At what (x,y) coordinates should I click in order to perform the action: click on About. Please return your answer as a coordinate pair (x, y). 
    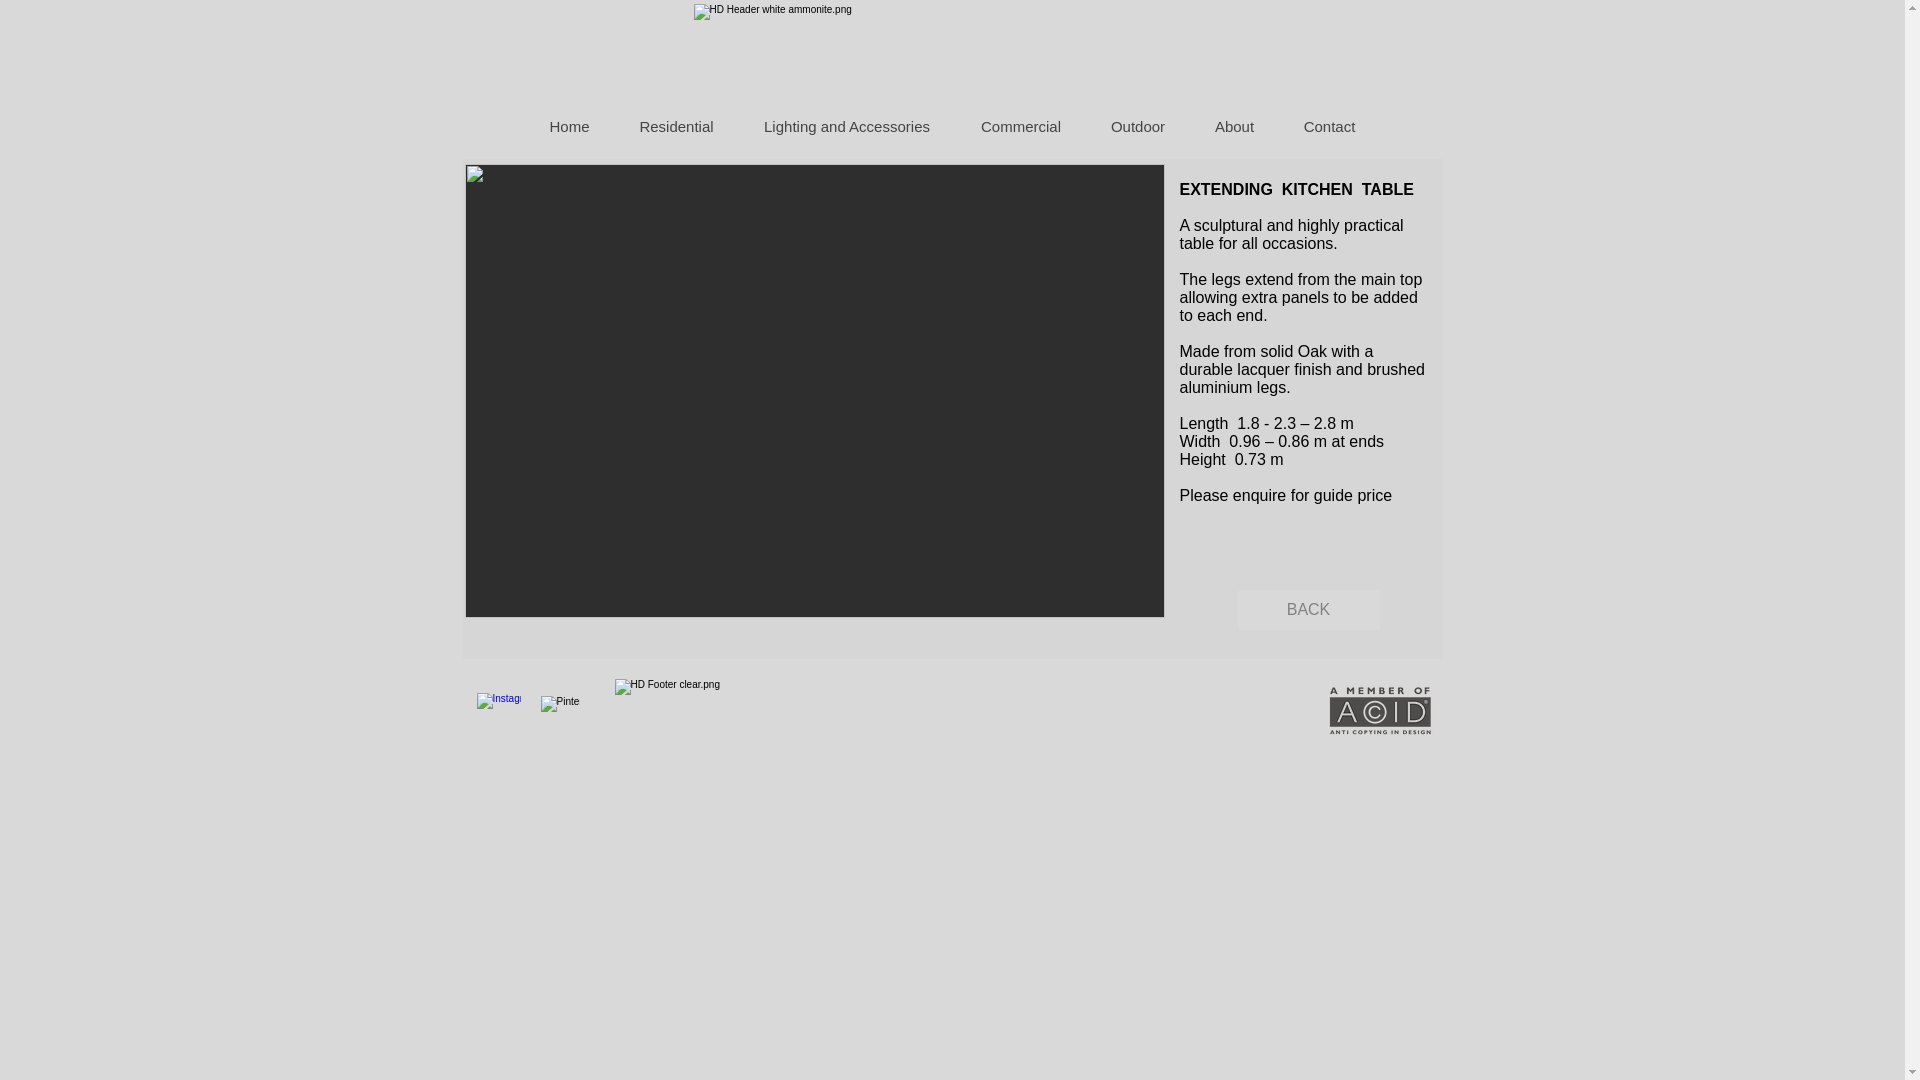
    Looking at the image, I should click on (1234, 126).